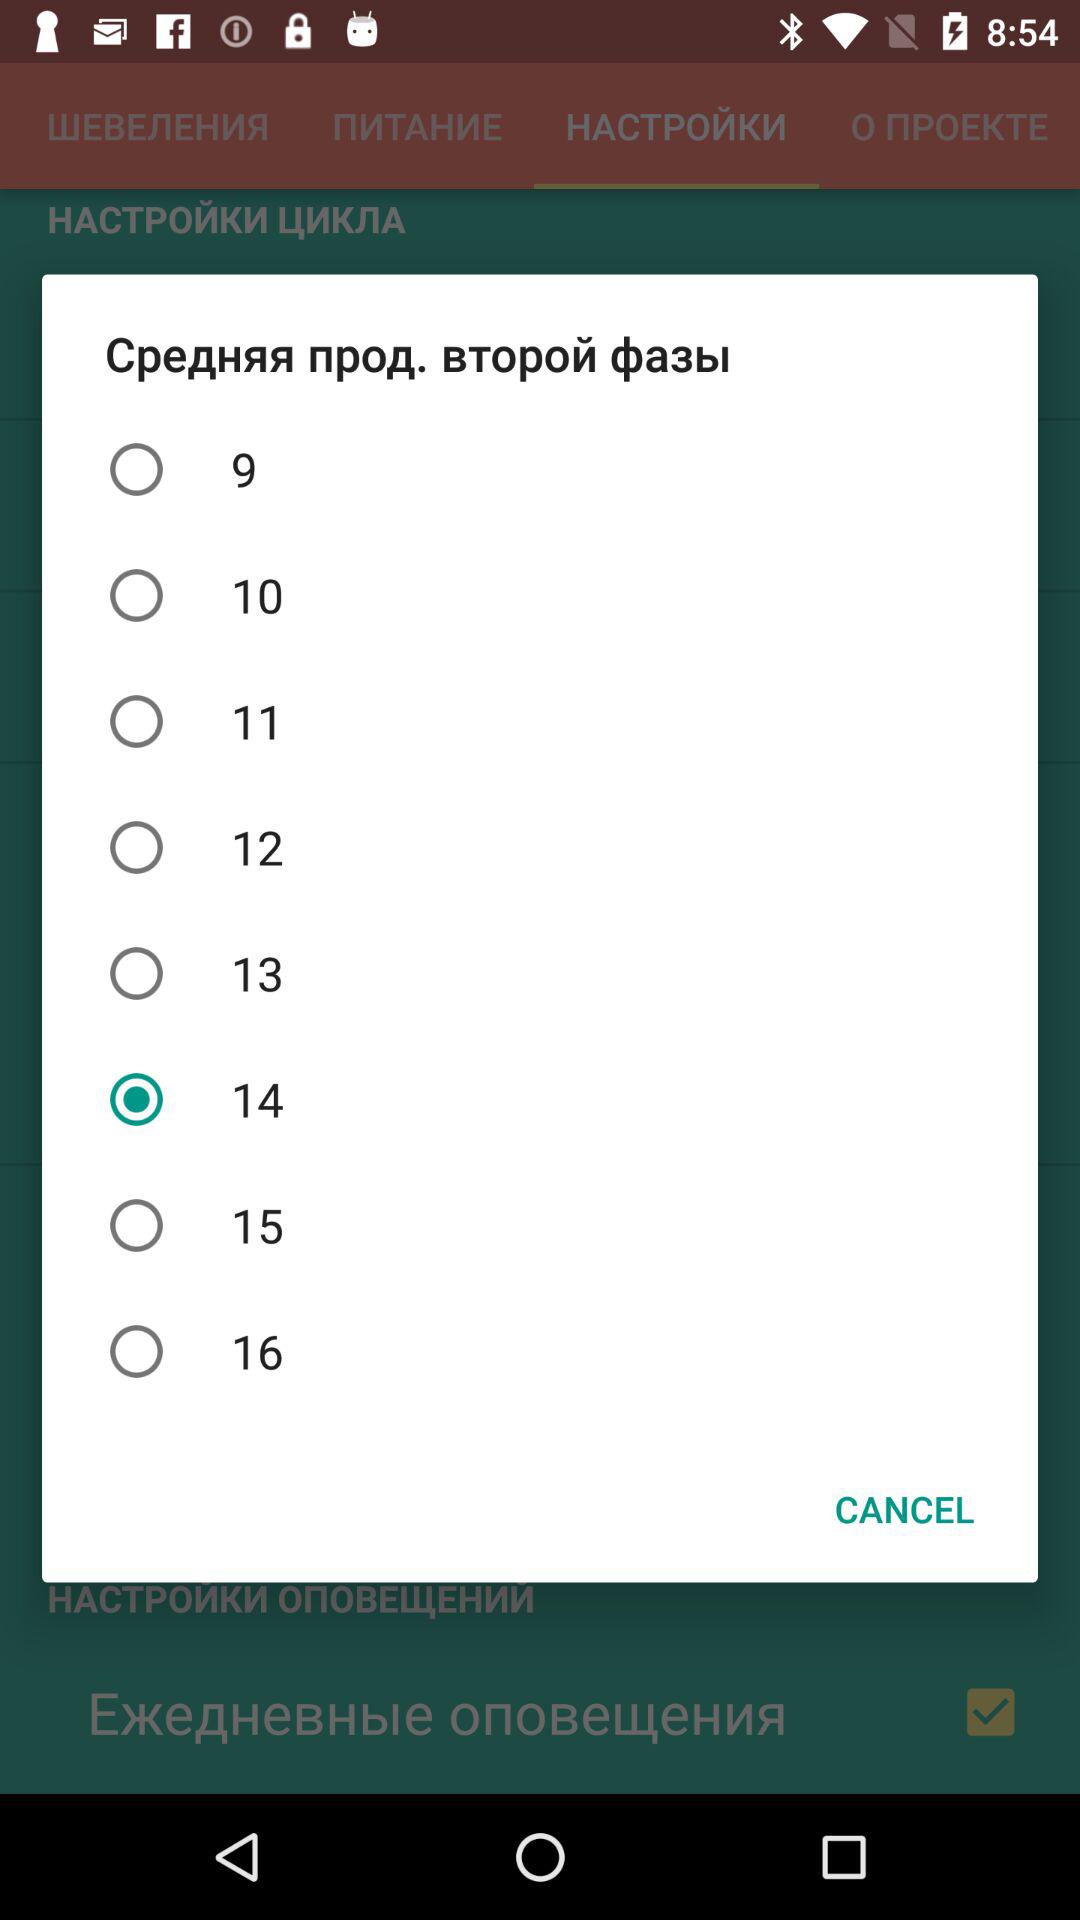  I want to click on turn off the 13, so click(540, 973).